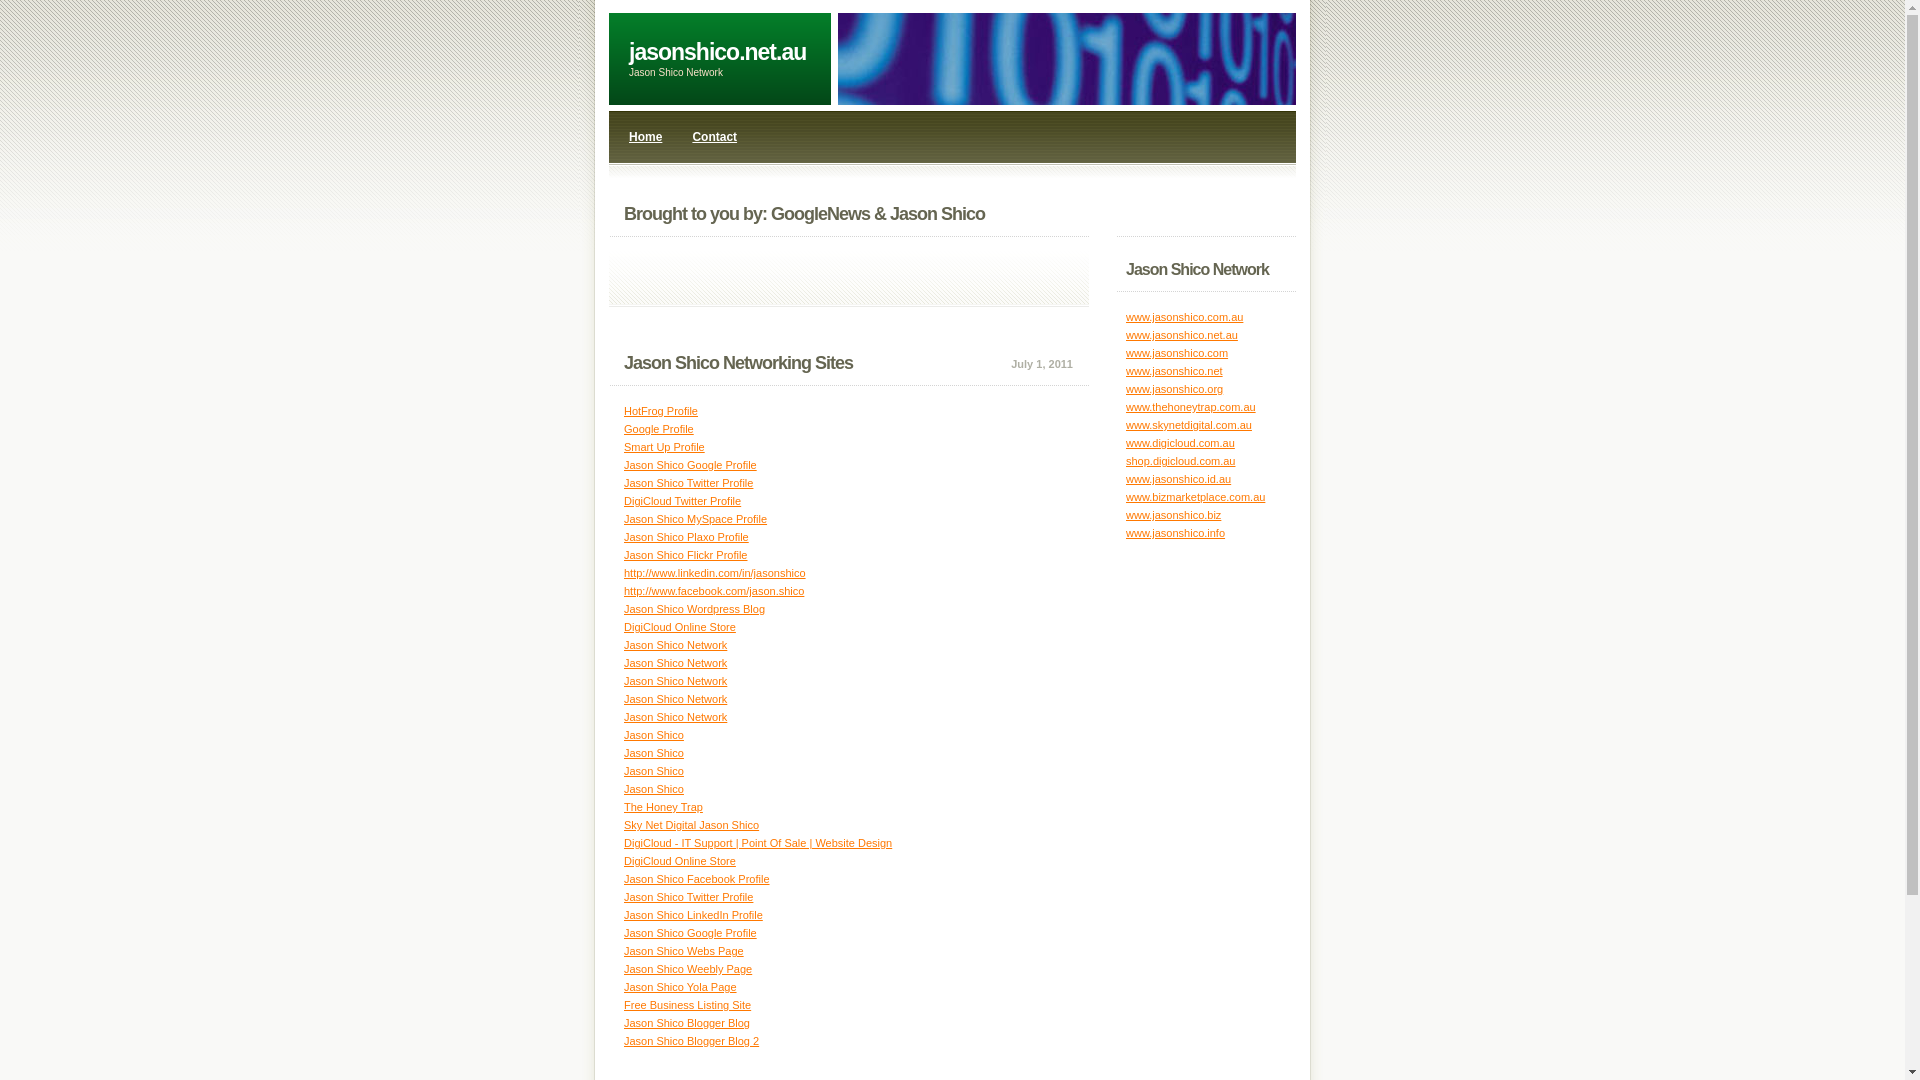 The height and width of the screenshot is (1080, 1920). I want to click on shop.digicloud.com.au, so click(1180, 461).